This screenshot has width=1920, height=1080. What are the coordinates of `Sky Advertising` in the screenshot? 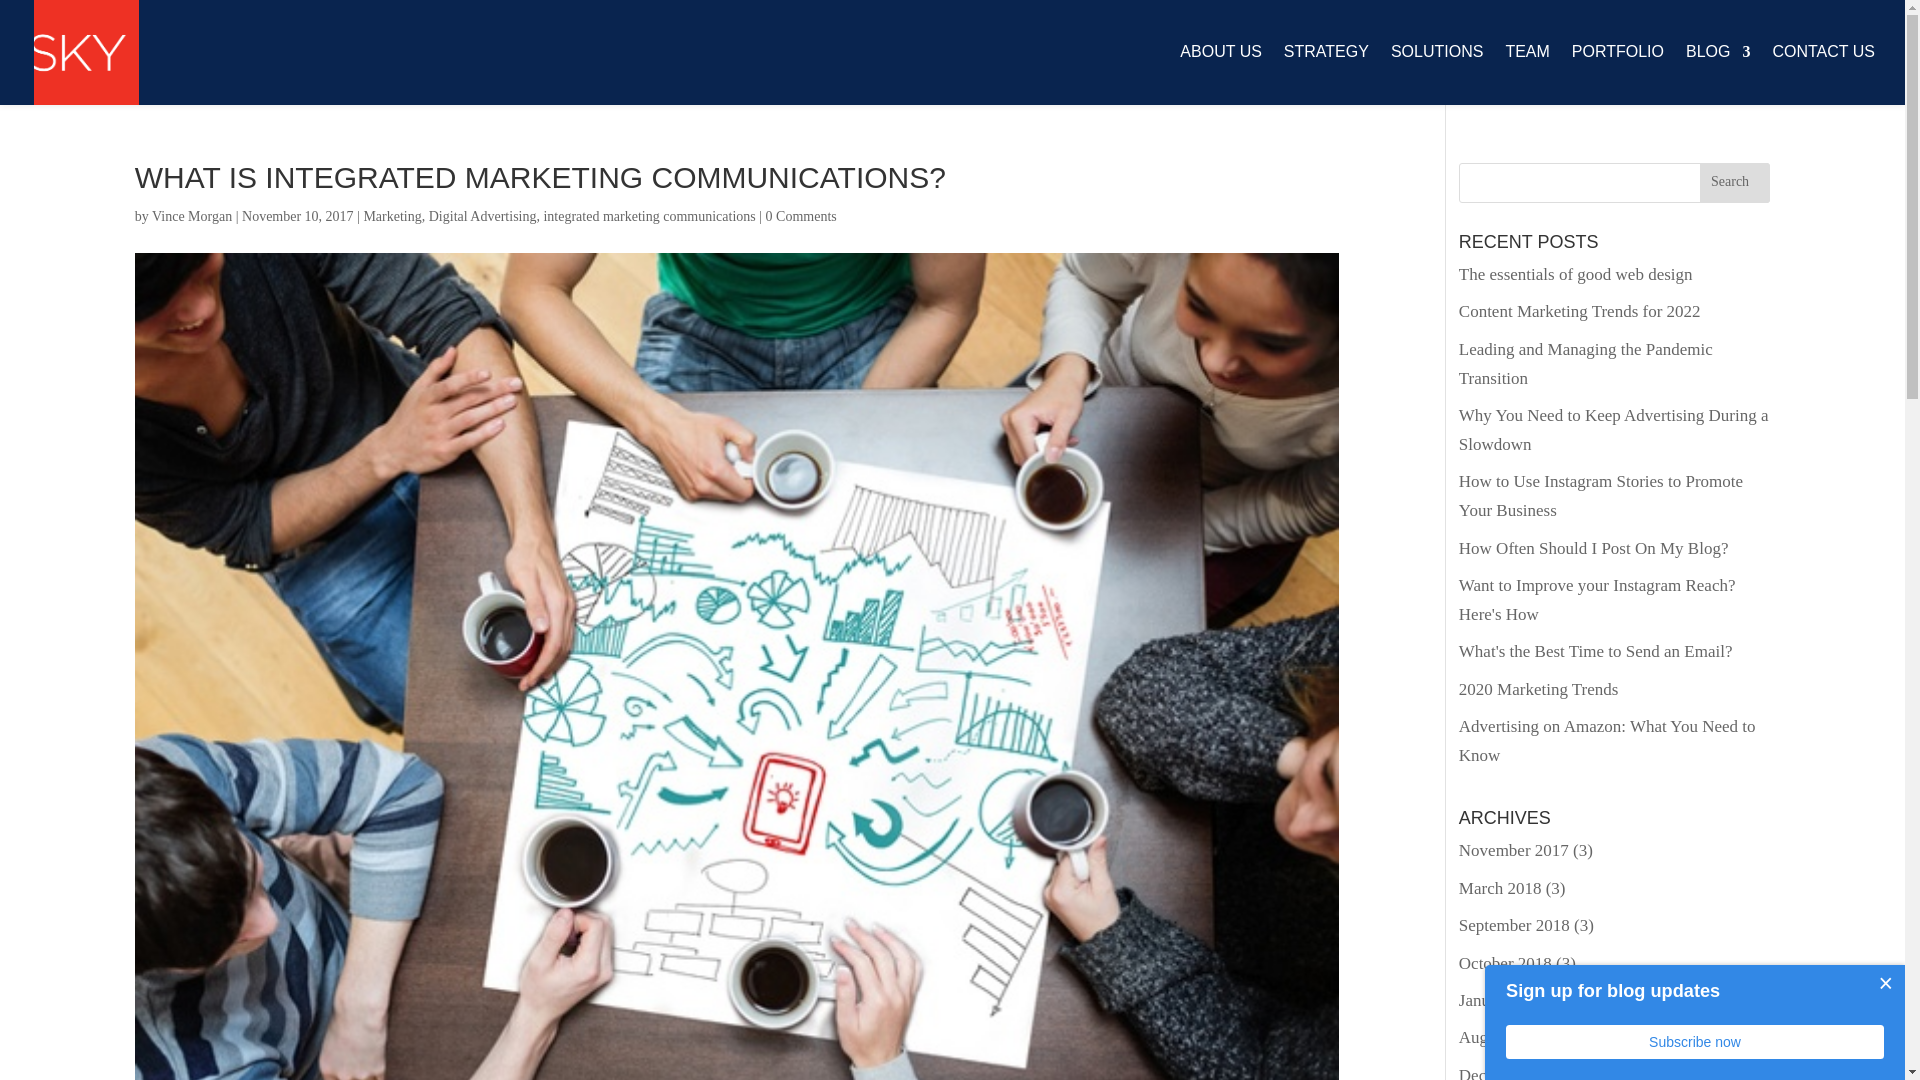 It's located at (86, 52).